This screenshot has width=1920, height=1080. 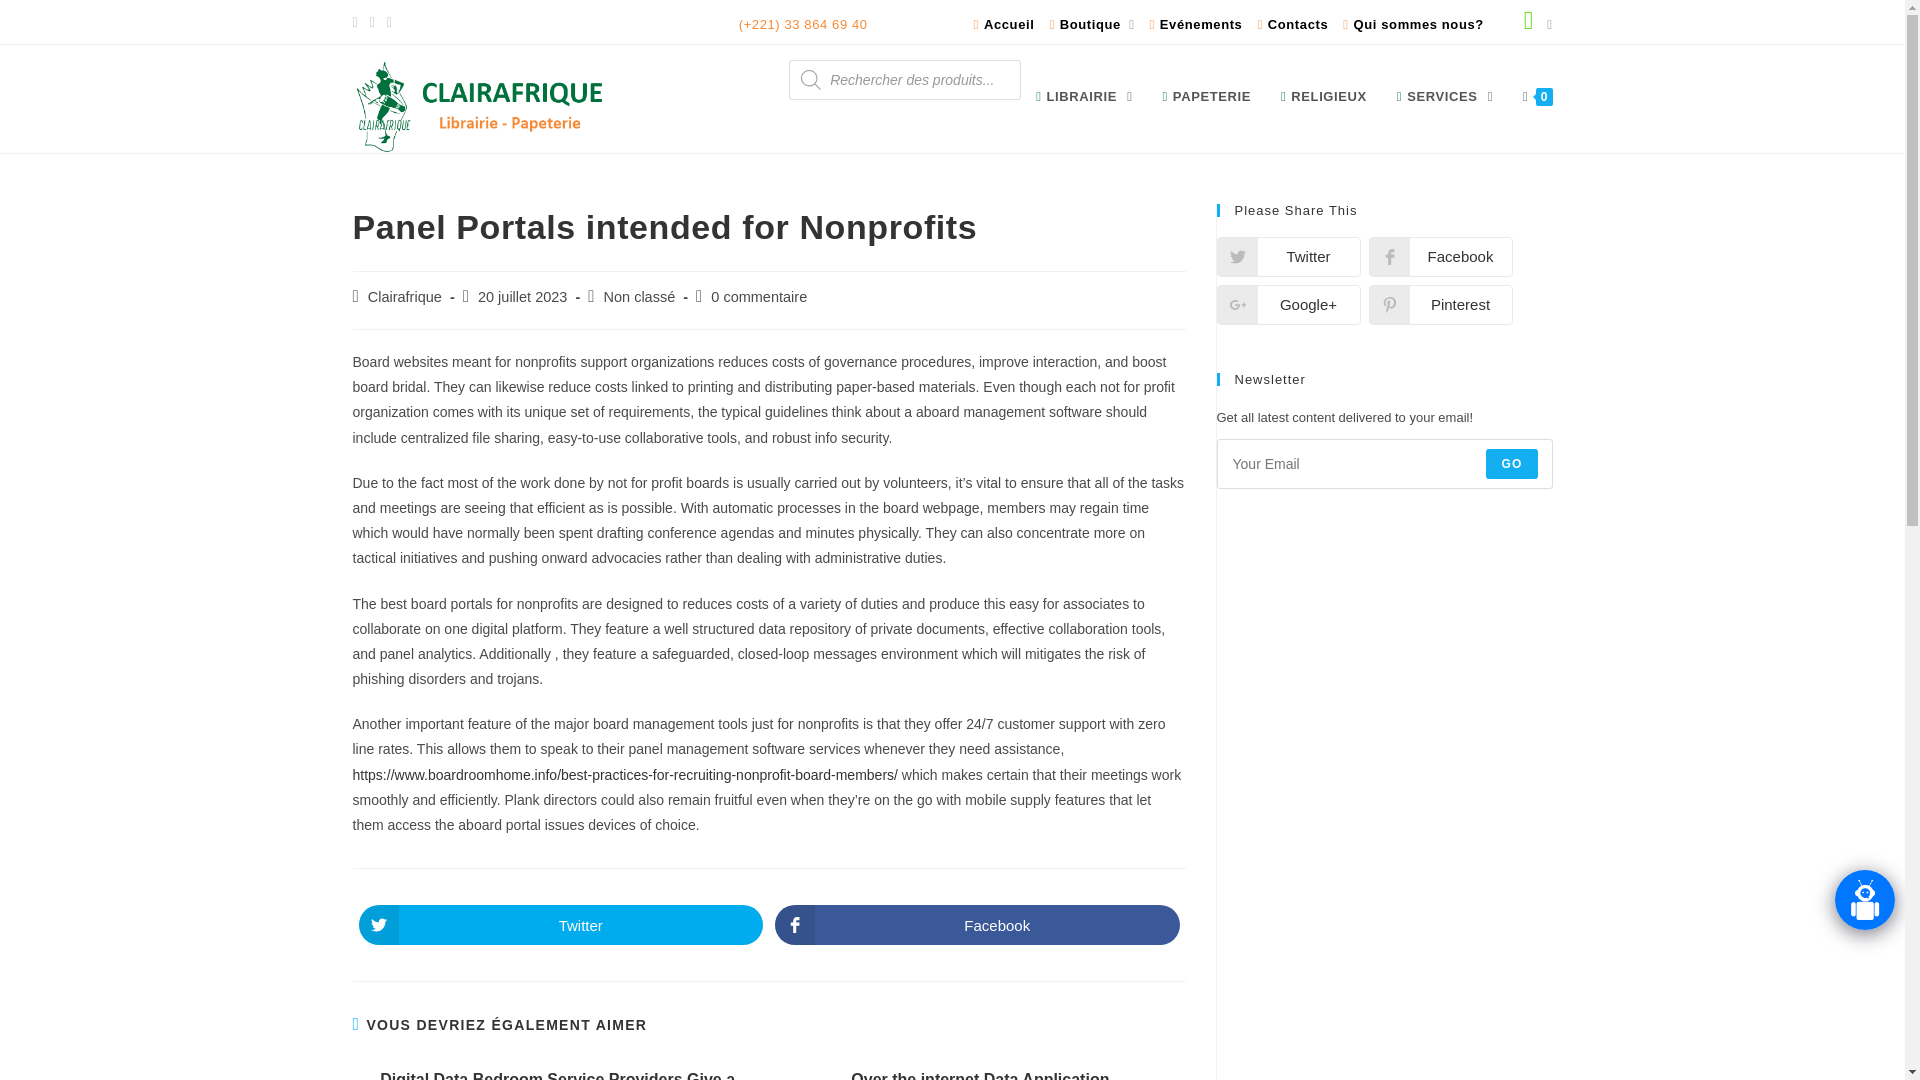 I want to click on Over the internet Data Application, so click(x=980, y=1074).